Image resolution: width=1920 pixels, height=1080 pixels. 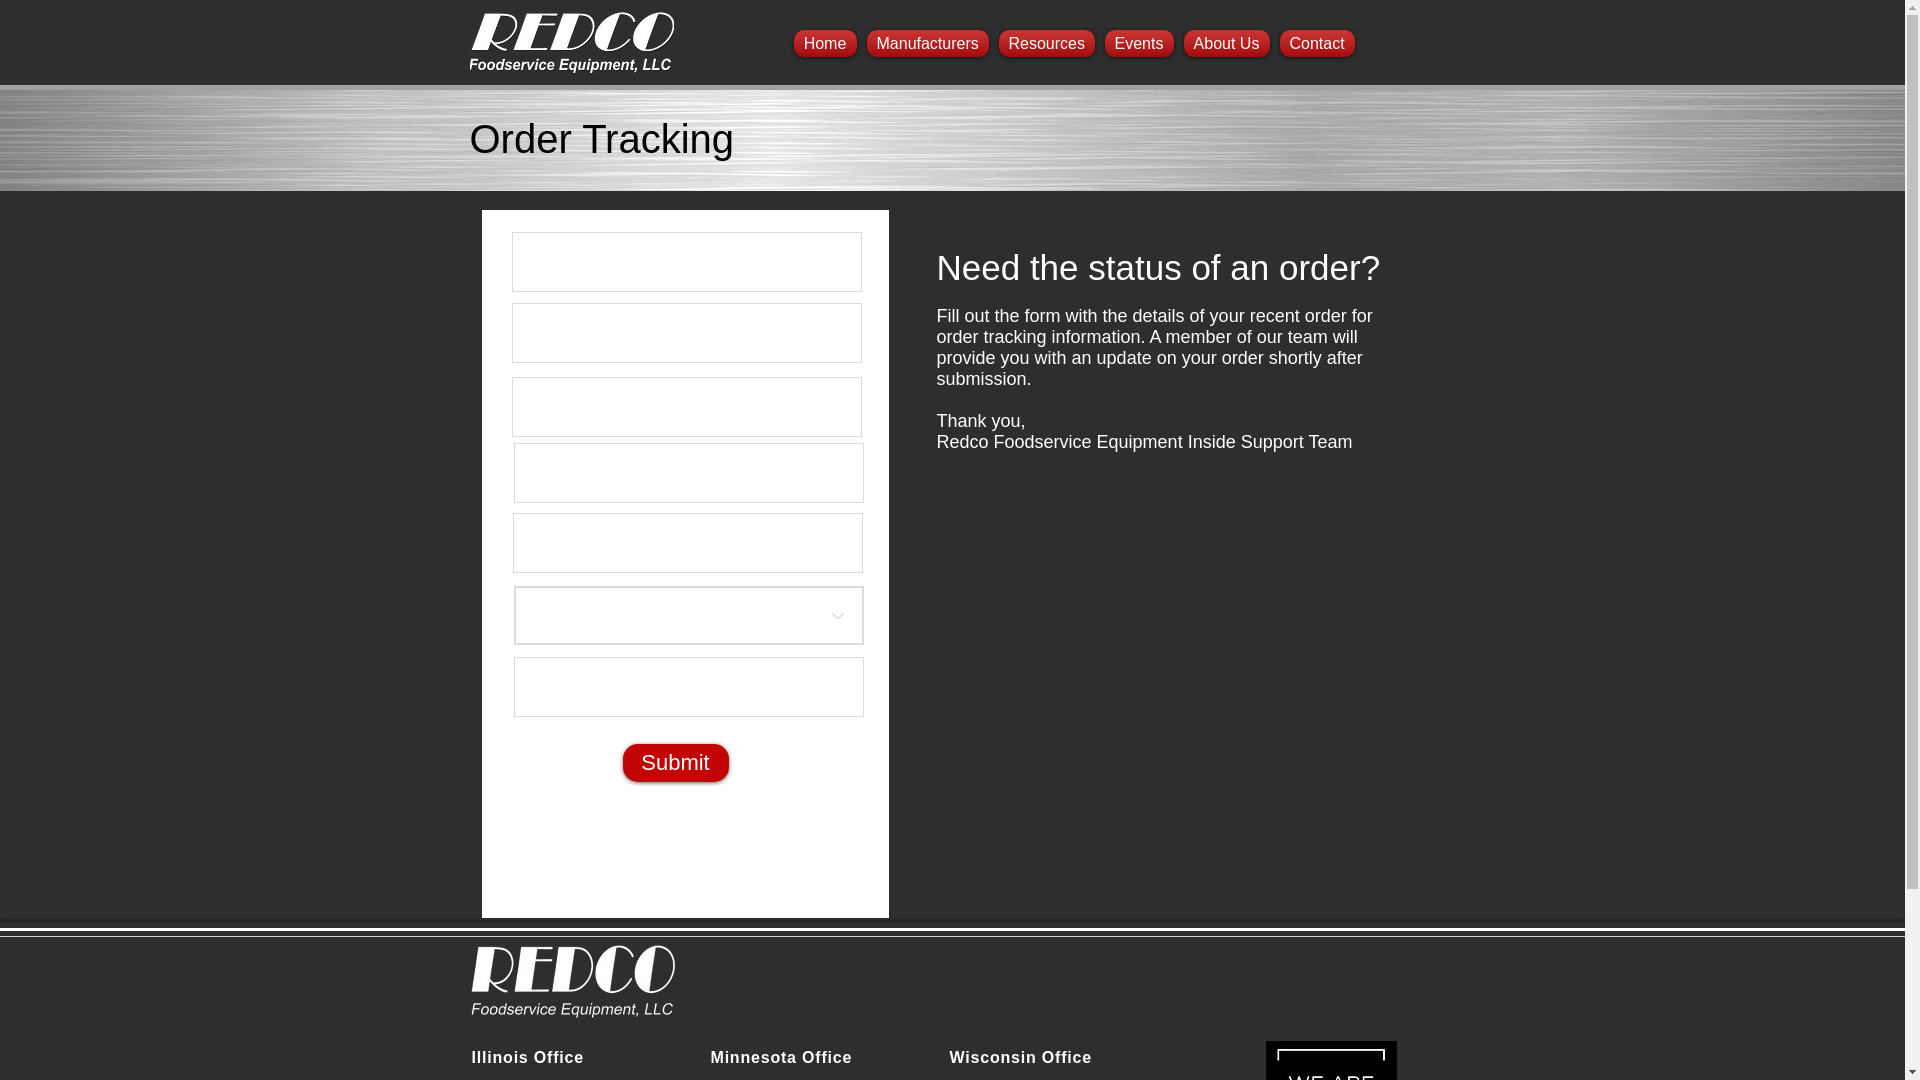 What do you see at coordinates (824, 44) in the screenshot?
I see `Home` at bounding box center [824, 44].